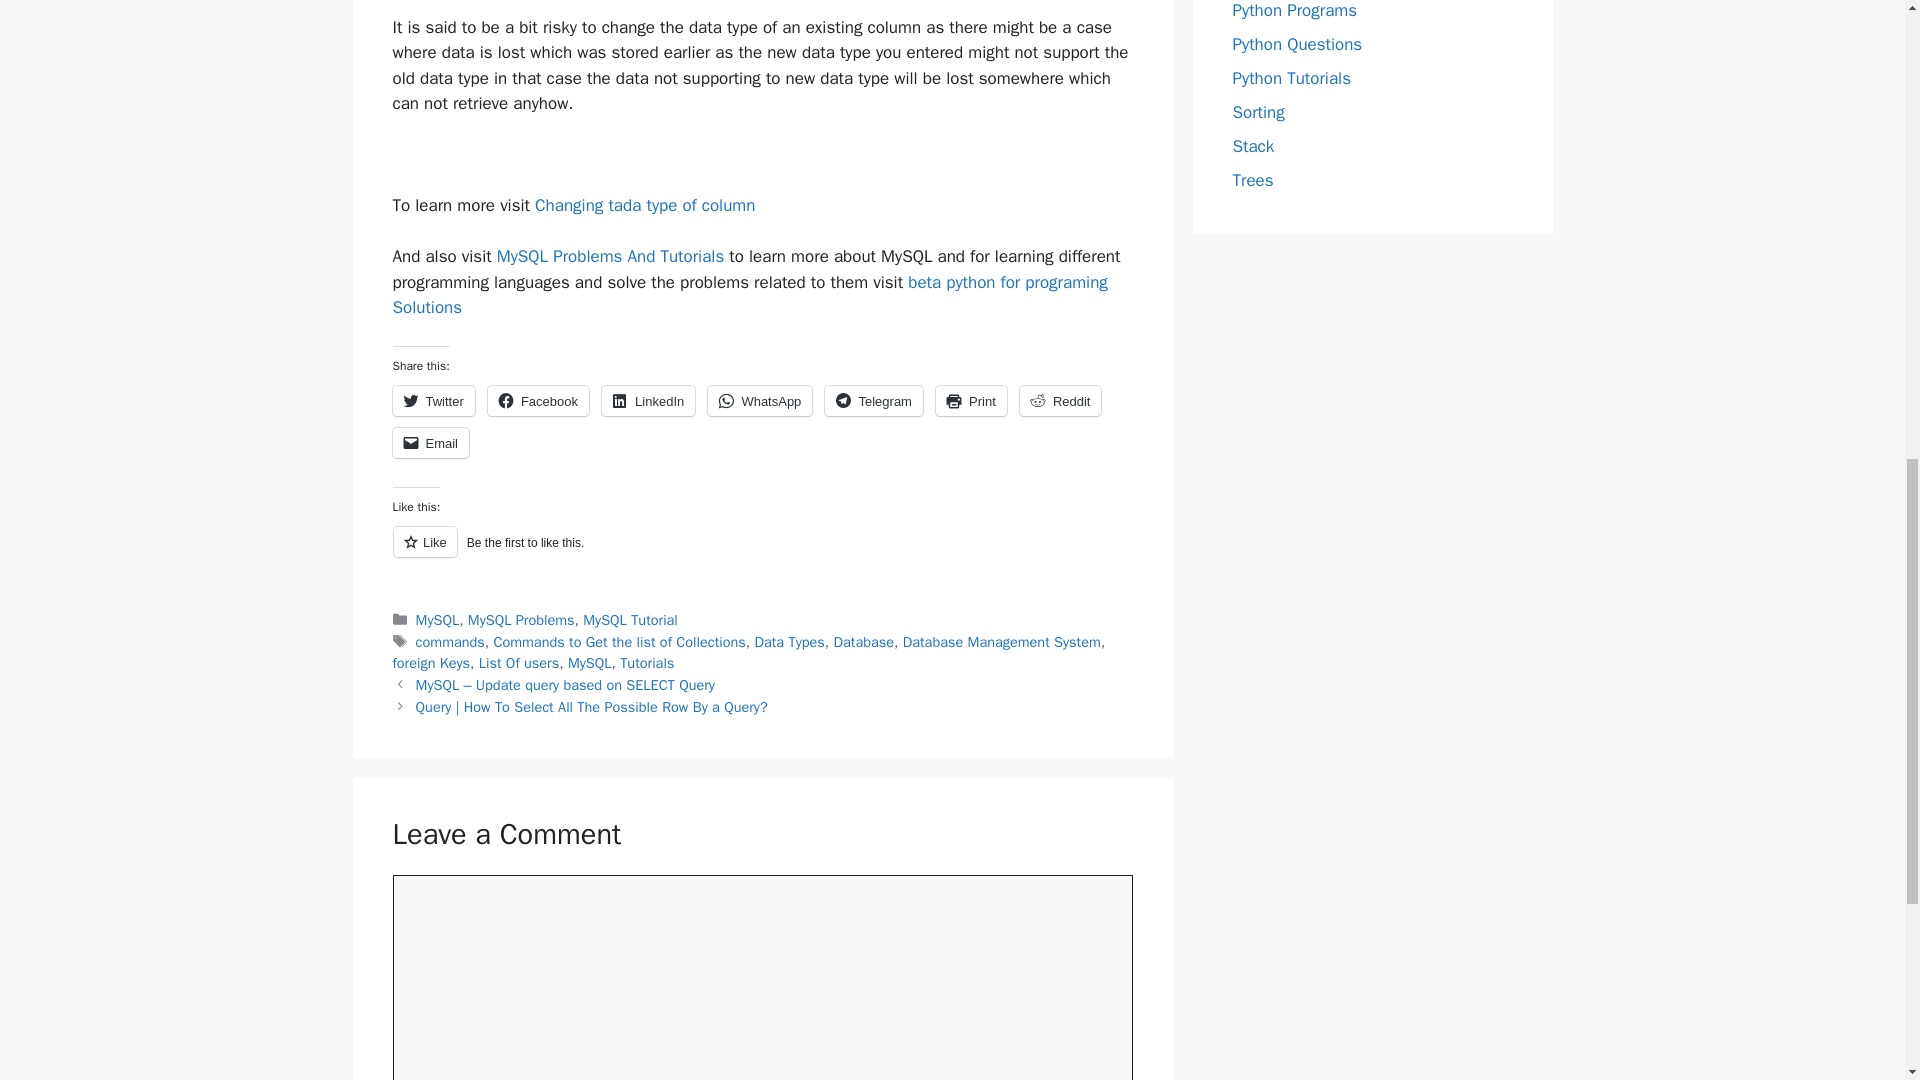 Image resolution: width=1920 pixels, height=1080 pixels. What do you see at coordinates (873, 400) in the screenshot?
I see `Telegram` at bounding box center [873, 400].